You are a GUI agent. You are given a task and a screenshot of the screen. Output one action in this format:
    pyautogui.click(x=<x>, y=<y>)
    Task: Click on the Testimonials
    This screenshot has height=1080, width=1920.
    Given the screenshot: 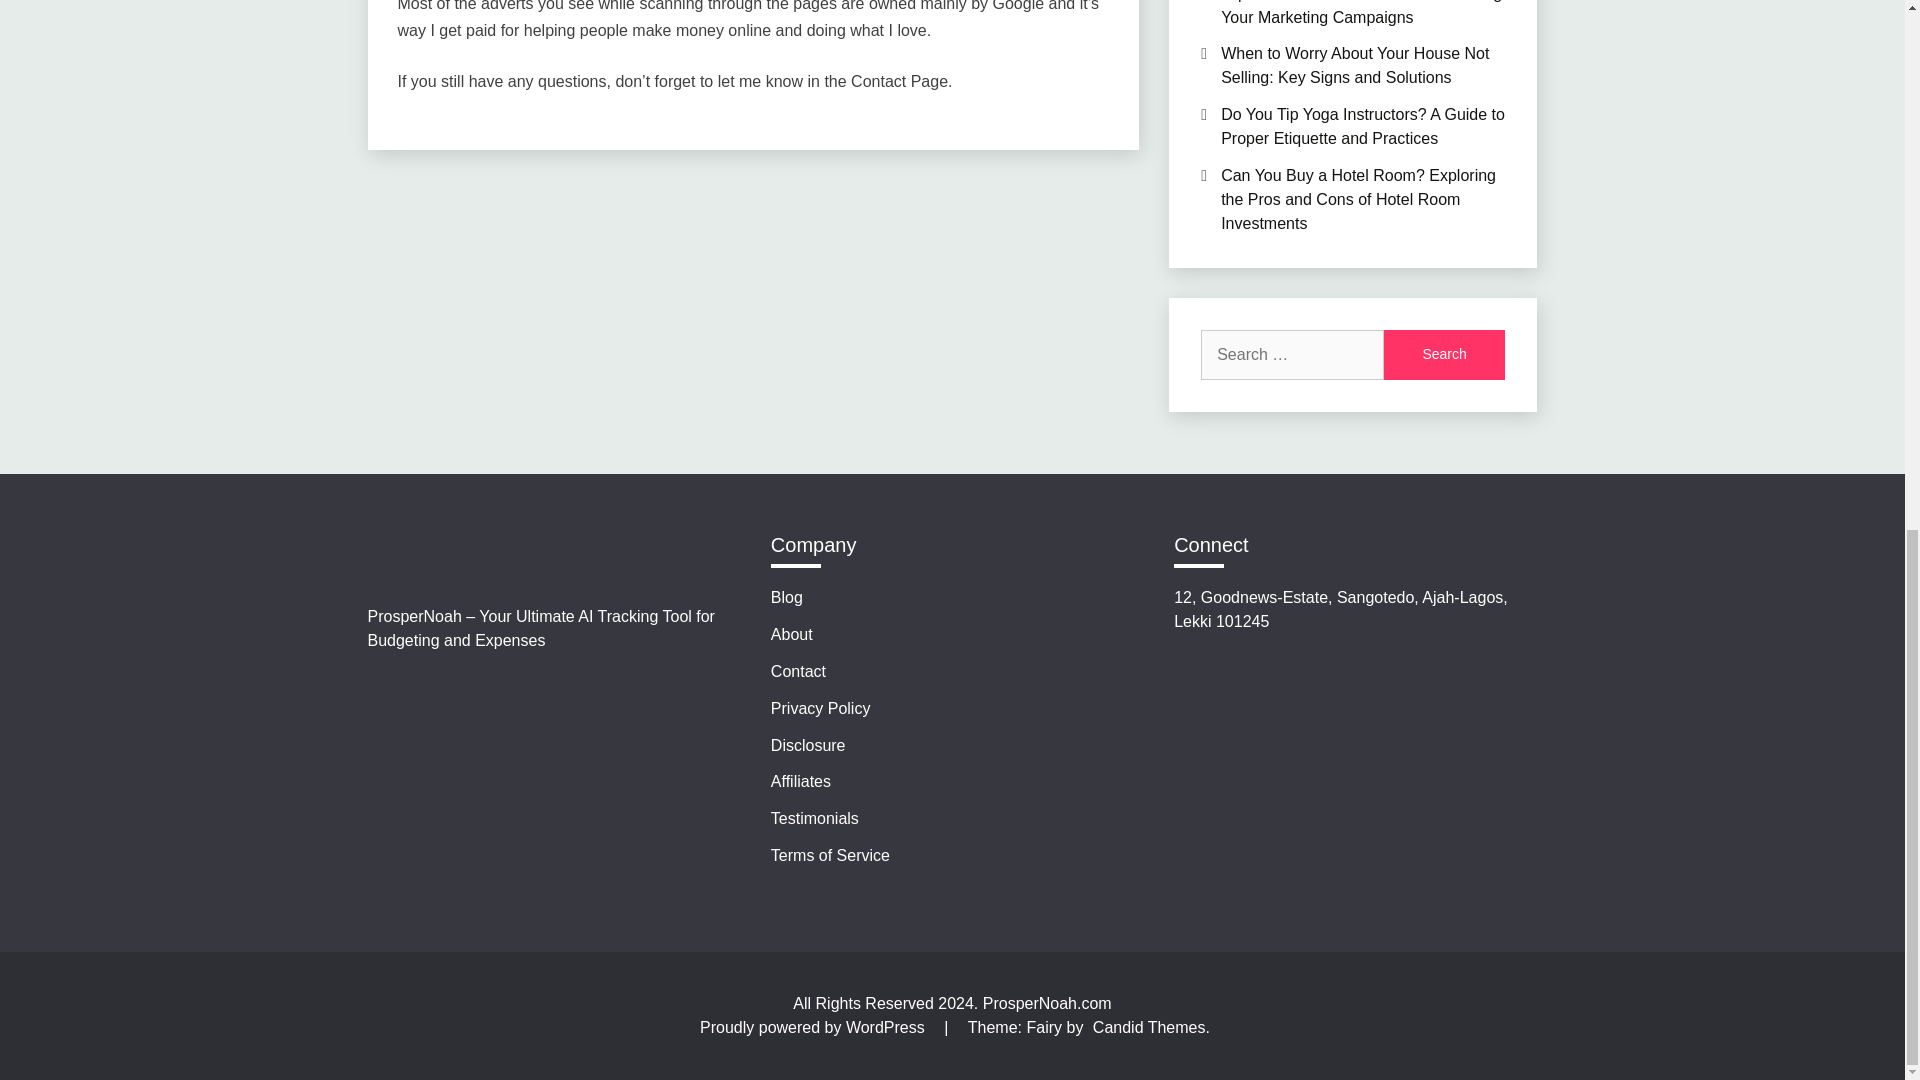 What is the action you would take?
    pyautogui.click(x=814, y=818)
    